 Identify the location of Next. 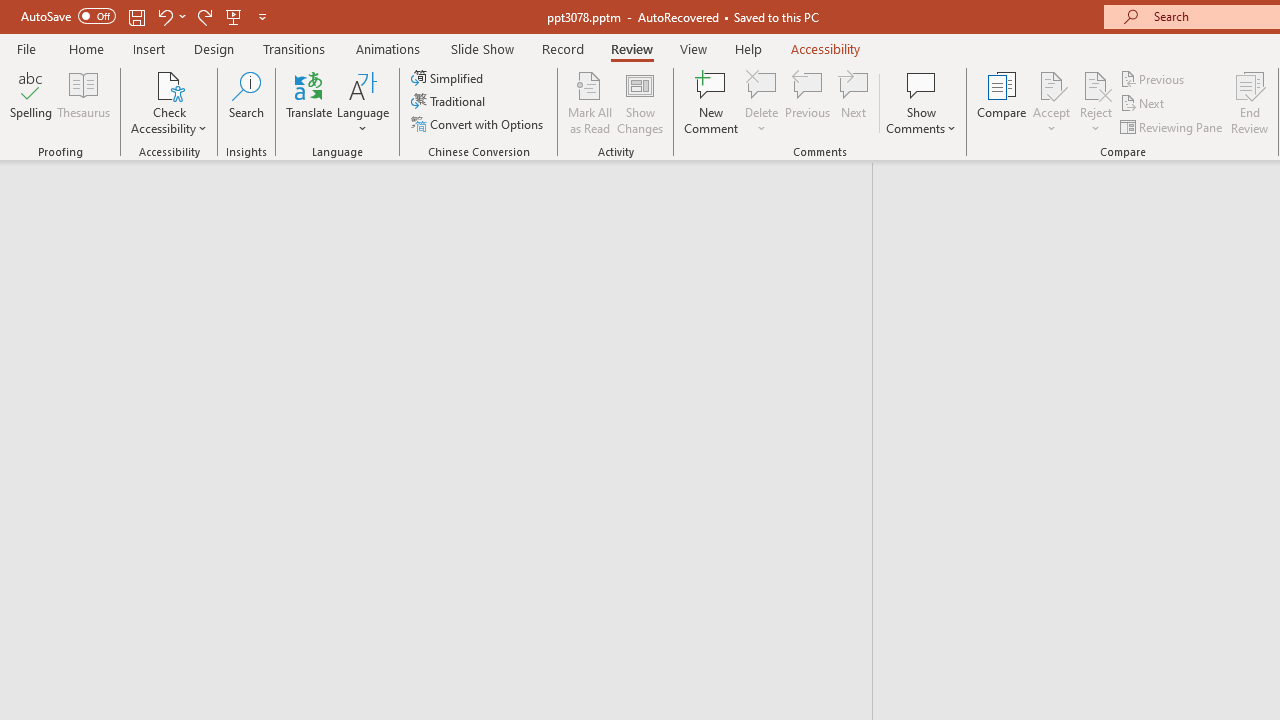
(1144, 104).